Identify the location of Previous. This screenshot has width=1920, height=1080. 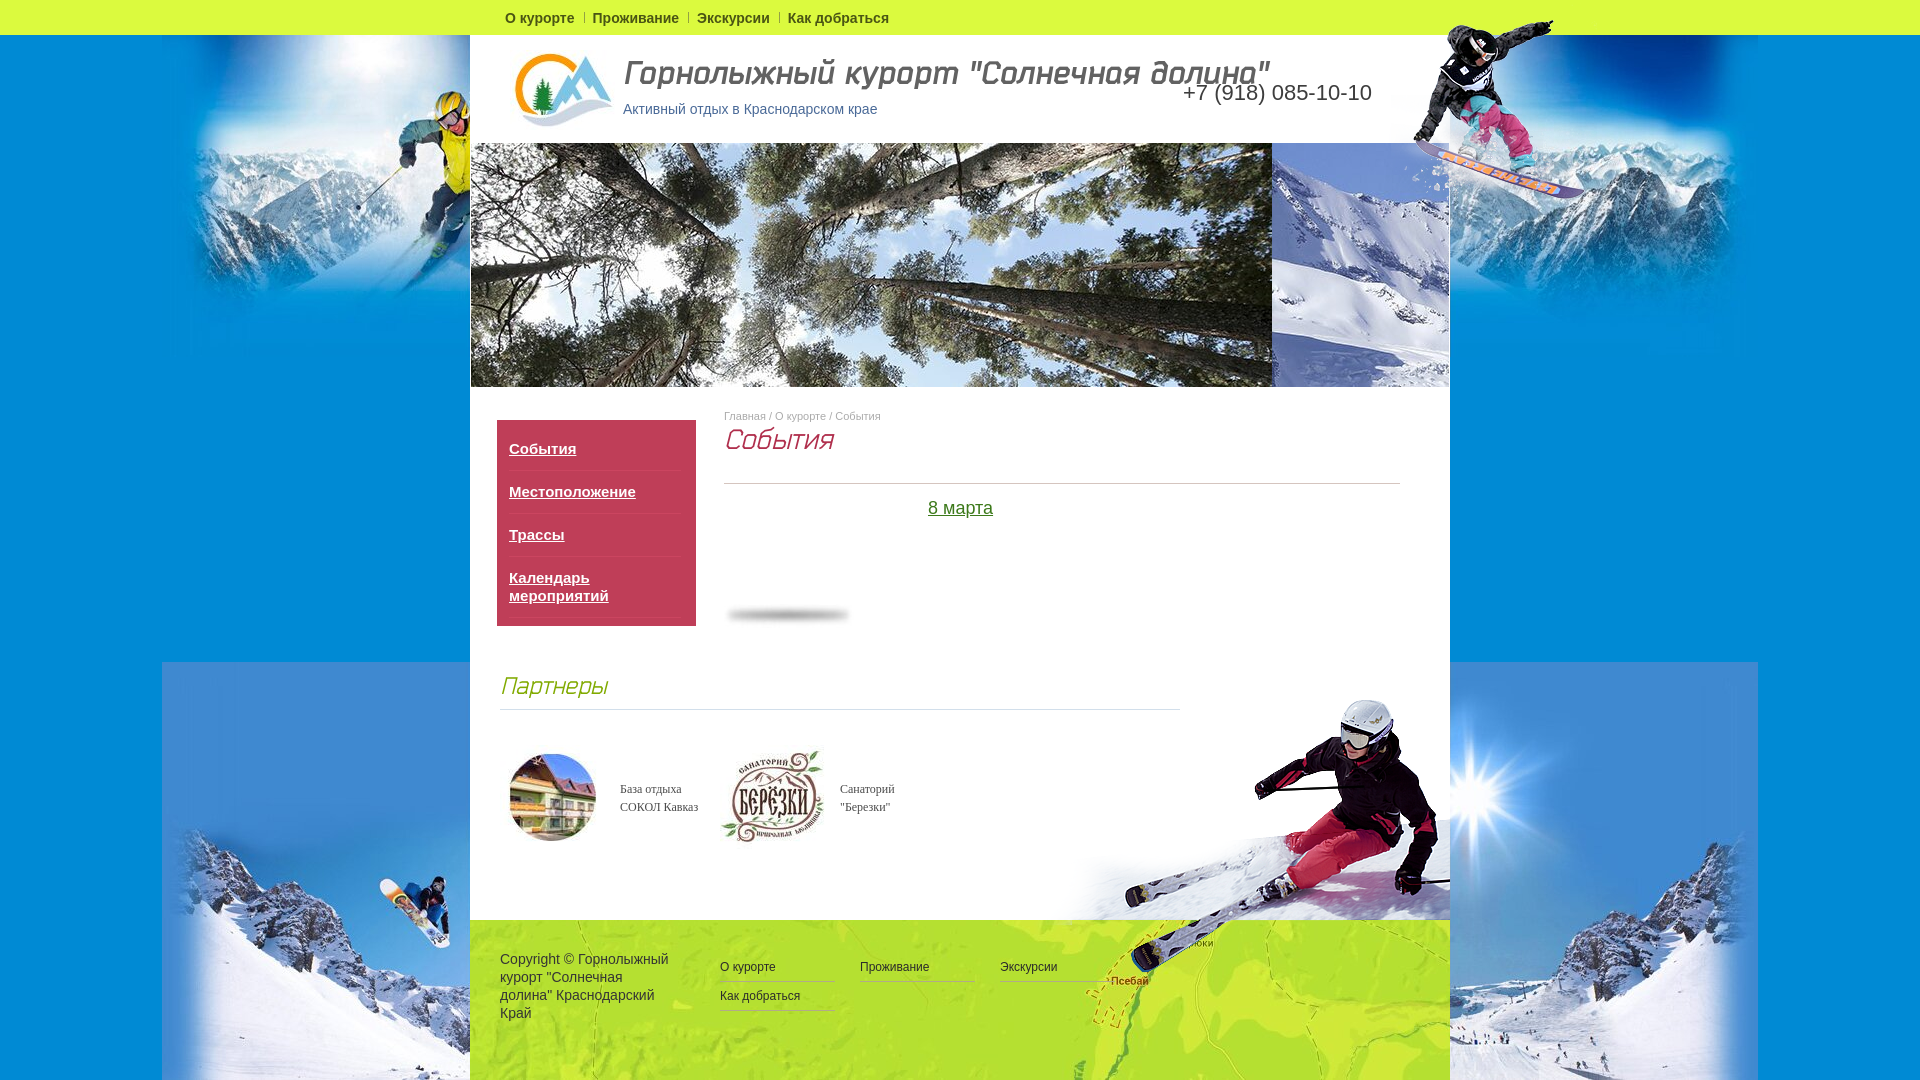
(495, 265).